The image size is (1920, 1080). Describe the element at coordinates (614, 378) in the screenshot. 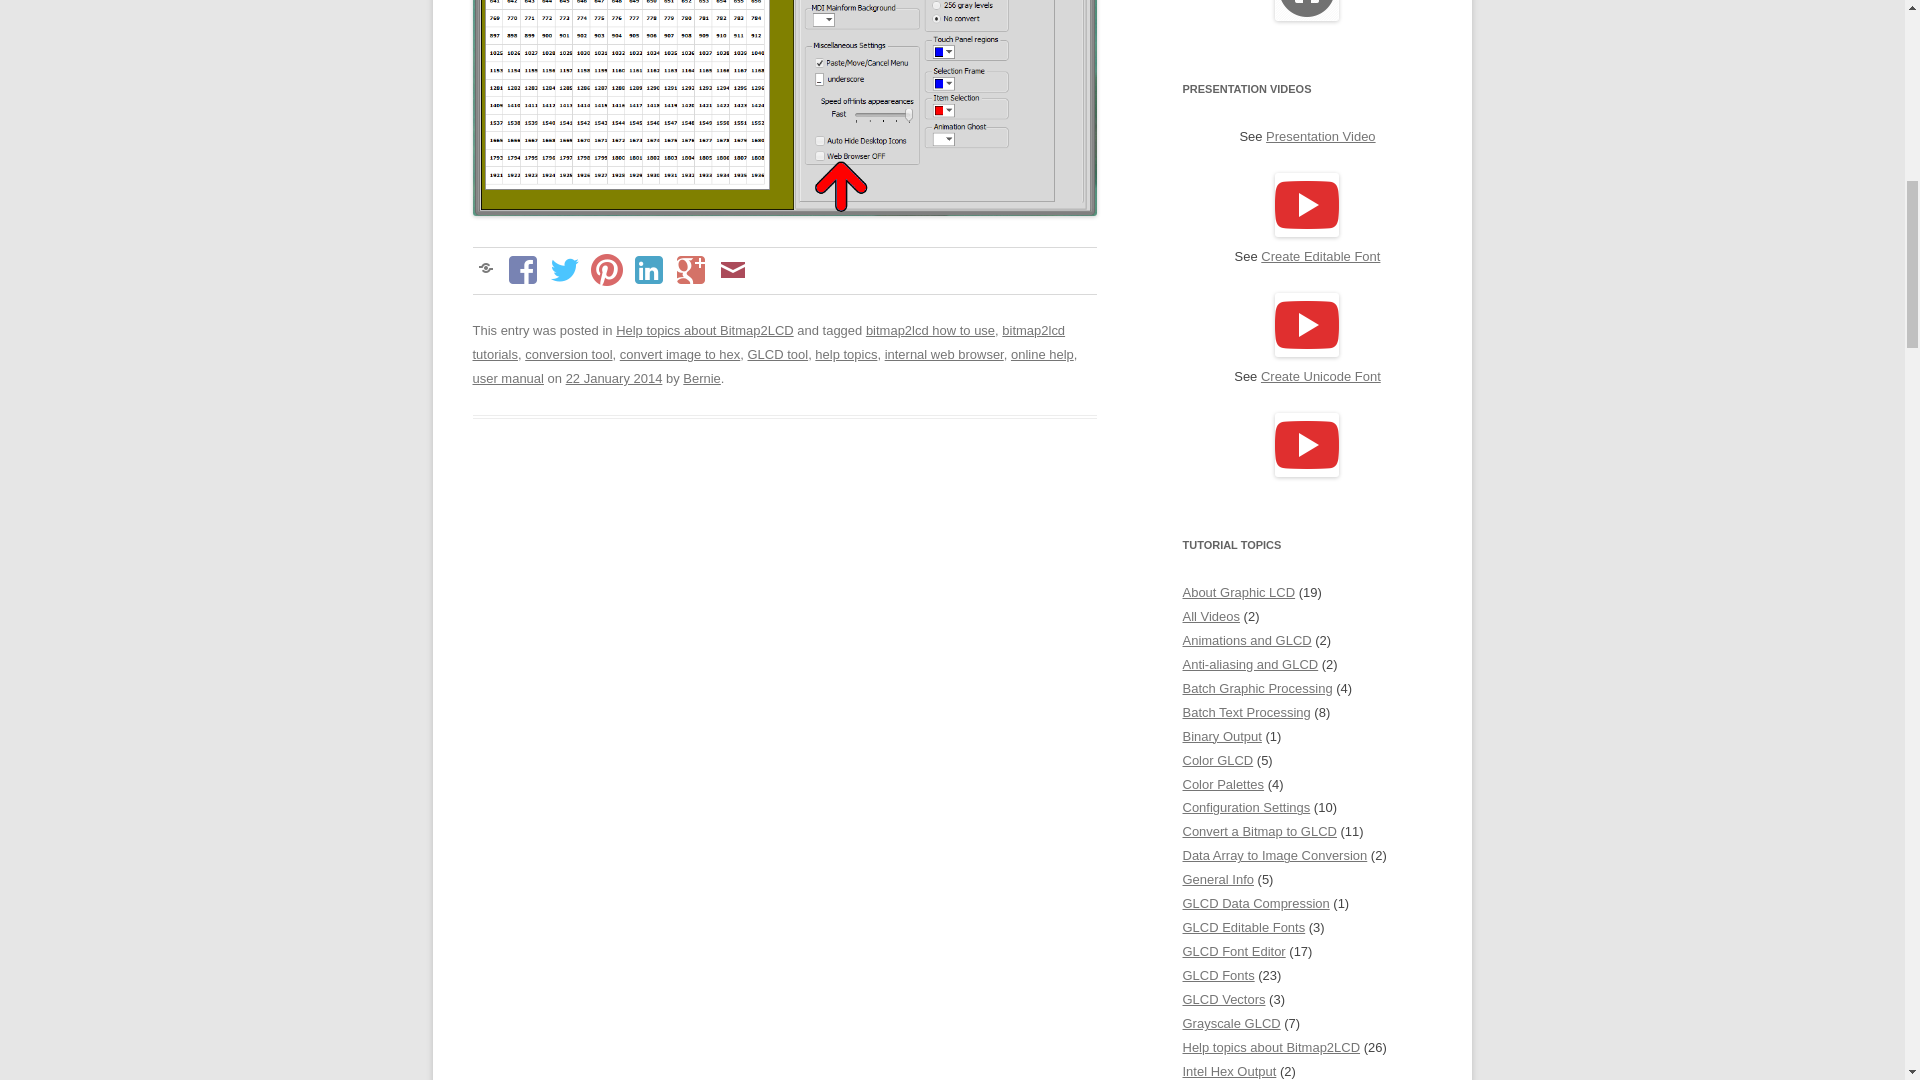

I see `9 h 41 min` at that location.